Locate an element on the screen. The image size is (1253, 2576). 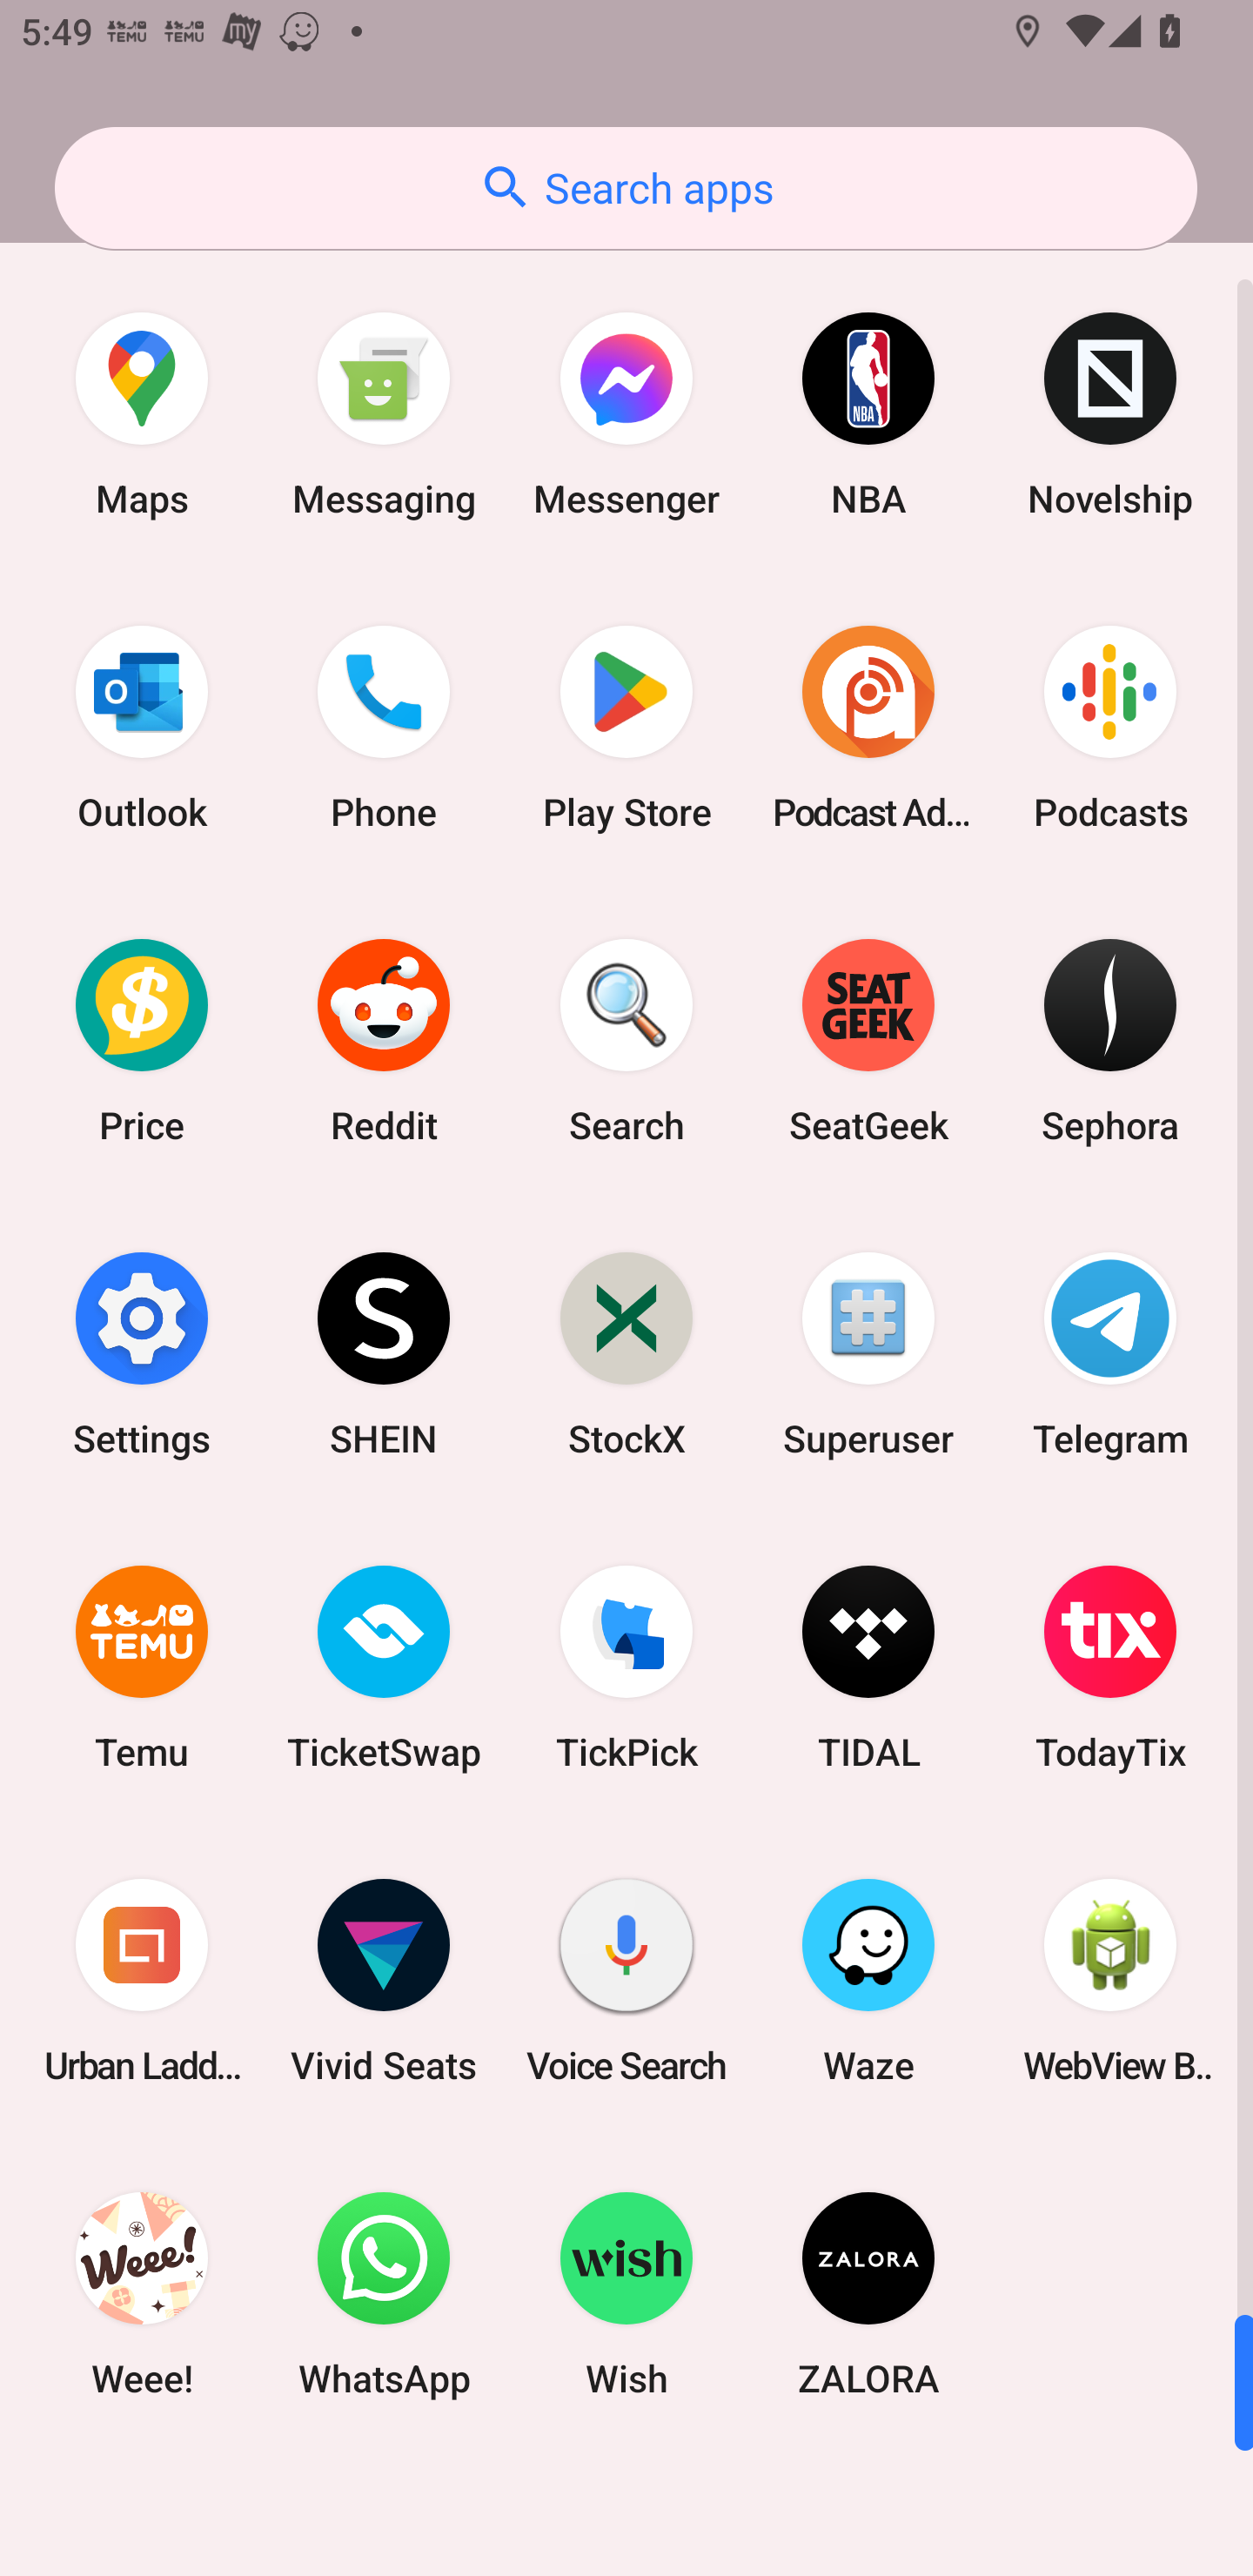
Novelship is located at coordinates (1110, 414).